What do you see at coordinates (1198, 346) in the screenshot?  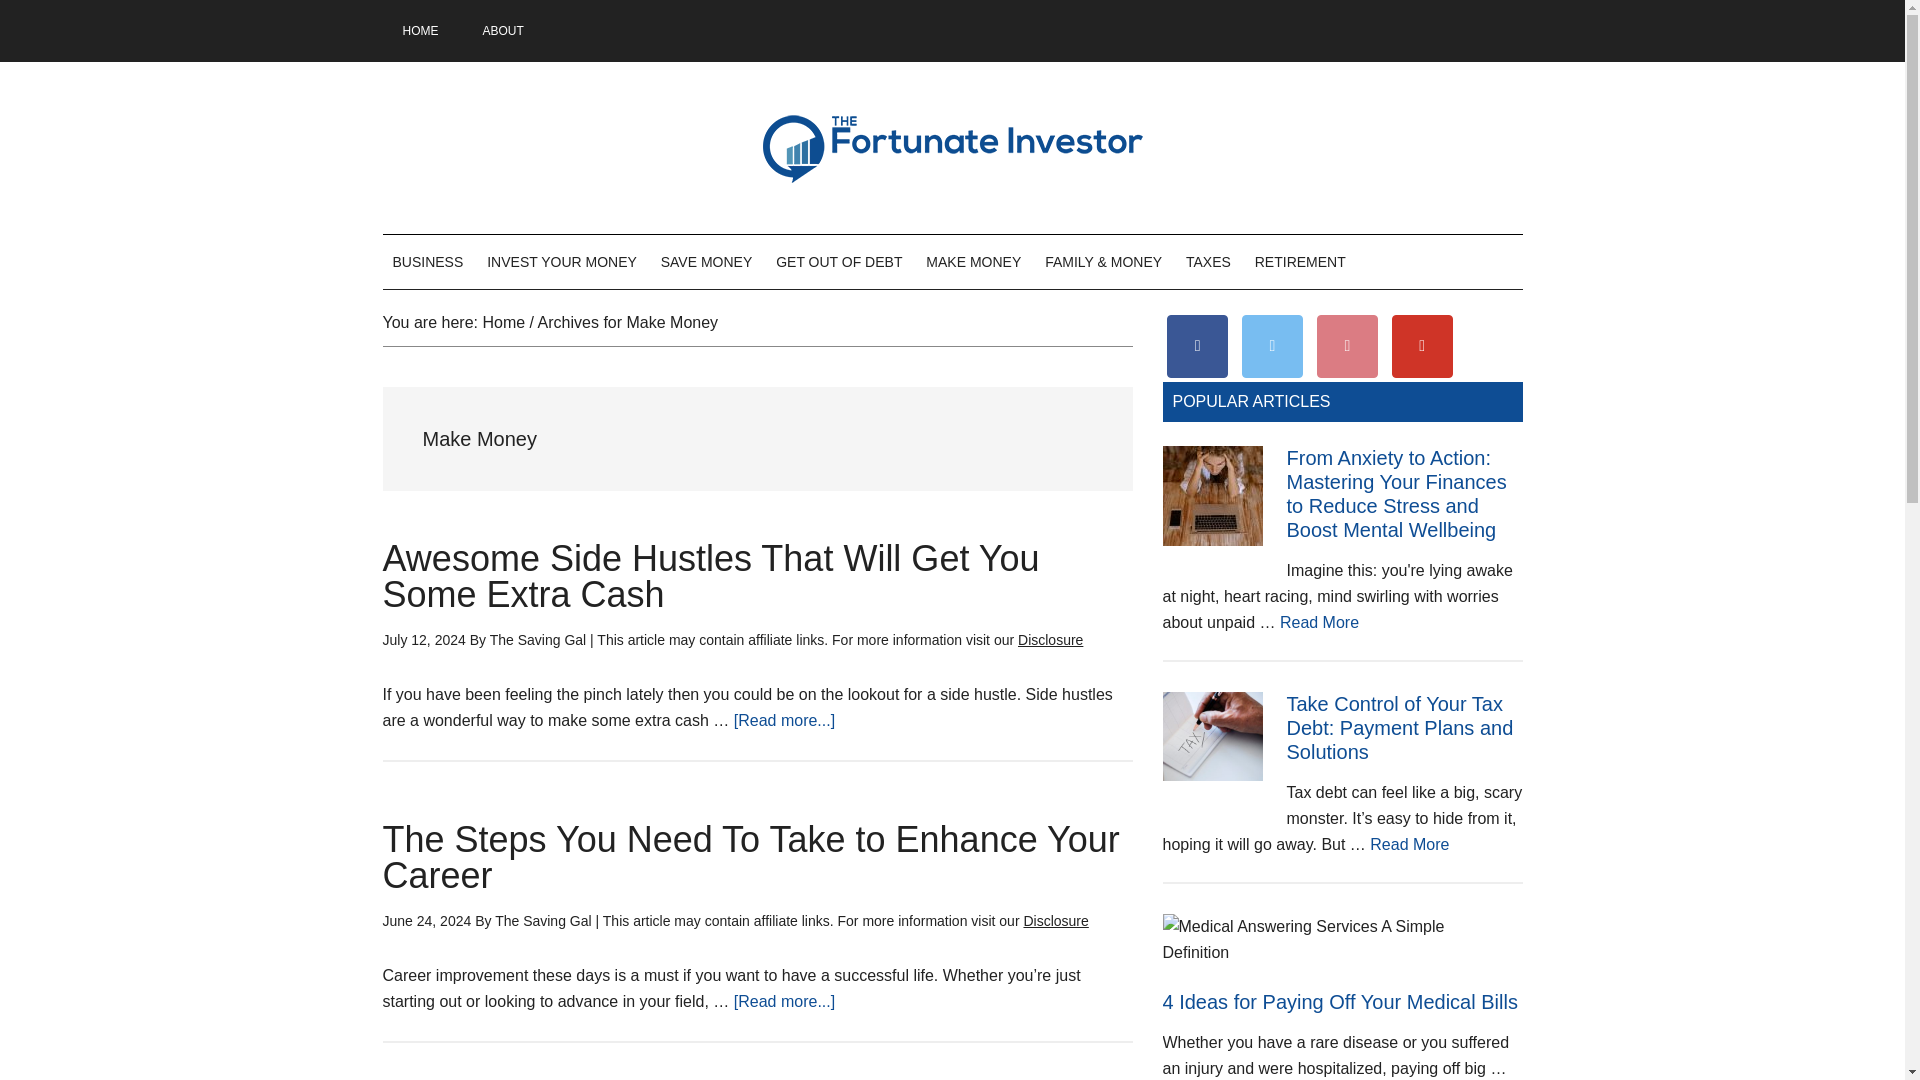 I see `The Fortunate Investor on Facebook` at bounding box center [1198, 346].